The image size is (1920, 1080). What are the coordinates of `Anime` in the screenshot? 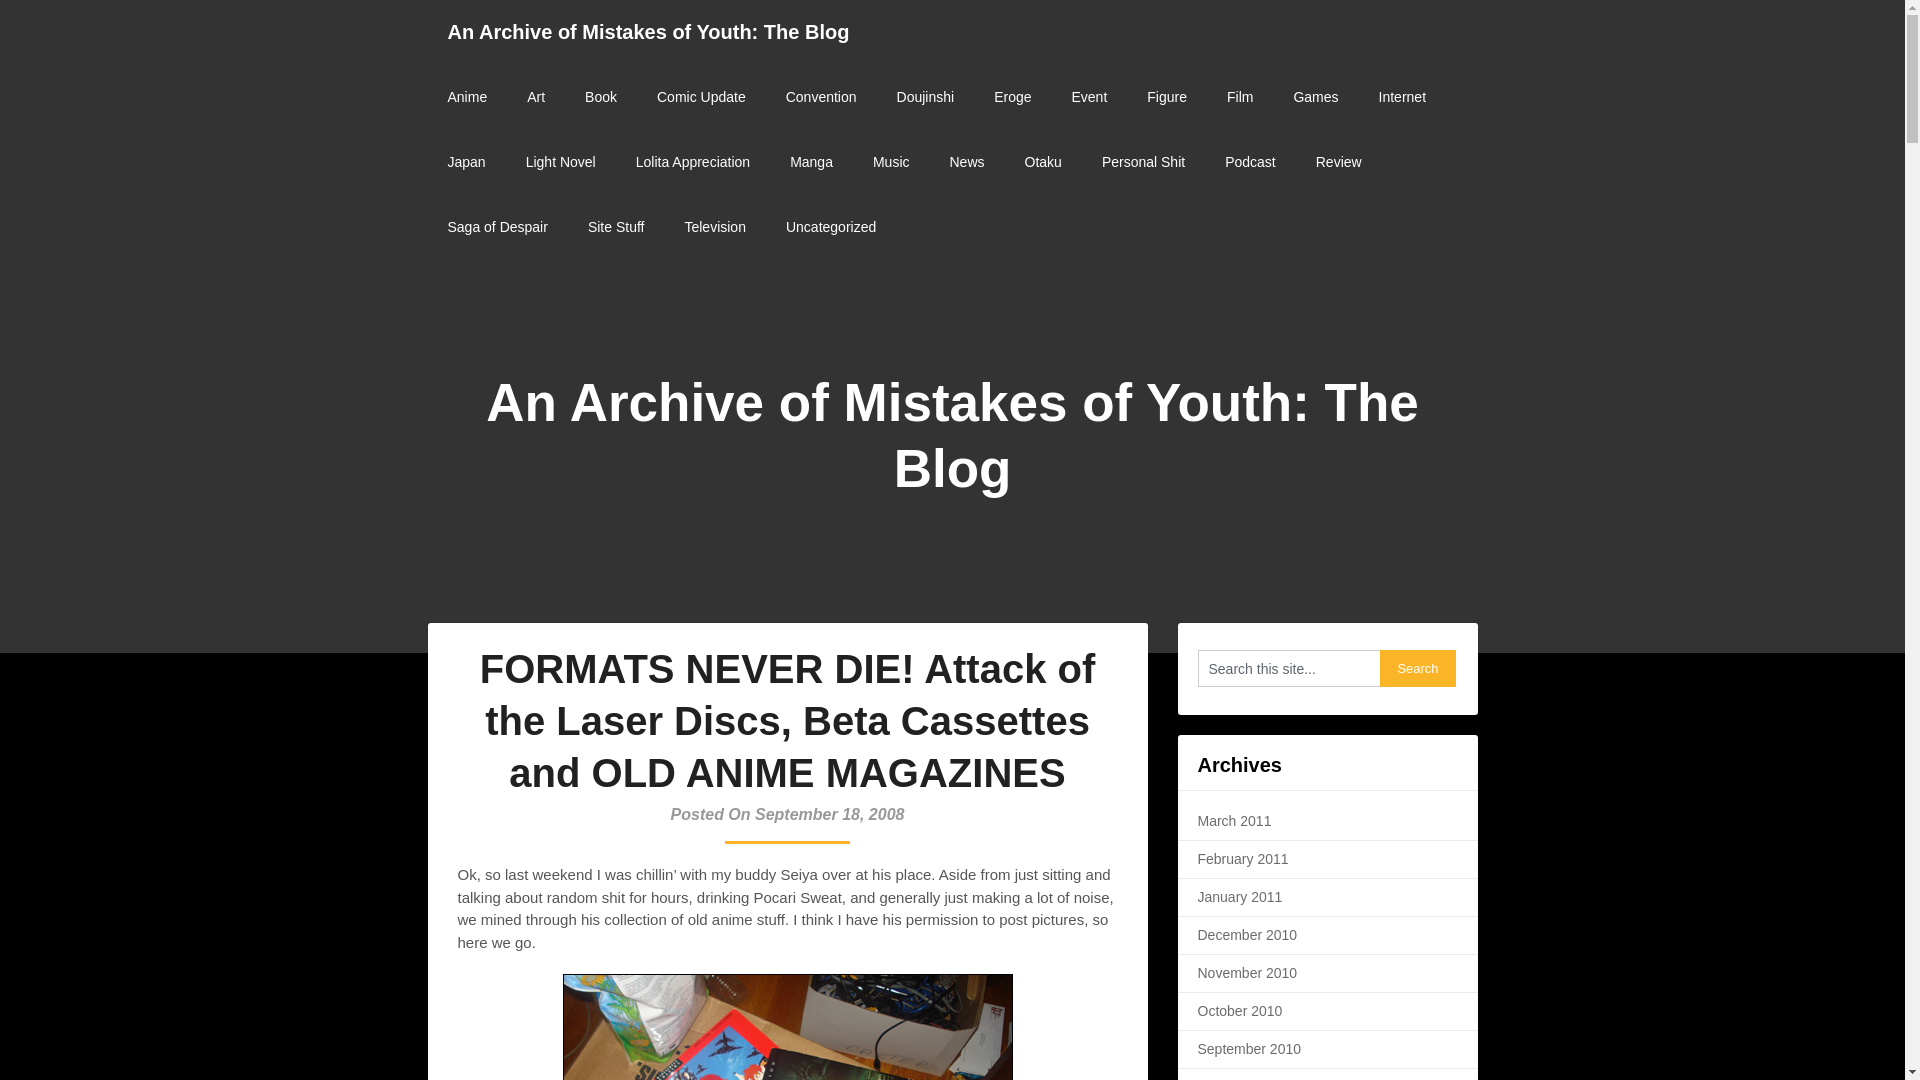 It's located at (468, 96).